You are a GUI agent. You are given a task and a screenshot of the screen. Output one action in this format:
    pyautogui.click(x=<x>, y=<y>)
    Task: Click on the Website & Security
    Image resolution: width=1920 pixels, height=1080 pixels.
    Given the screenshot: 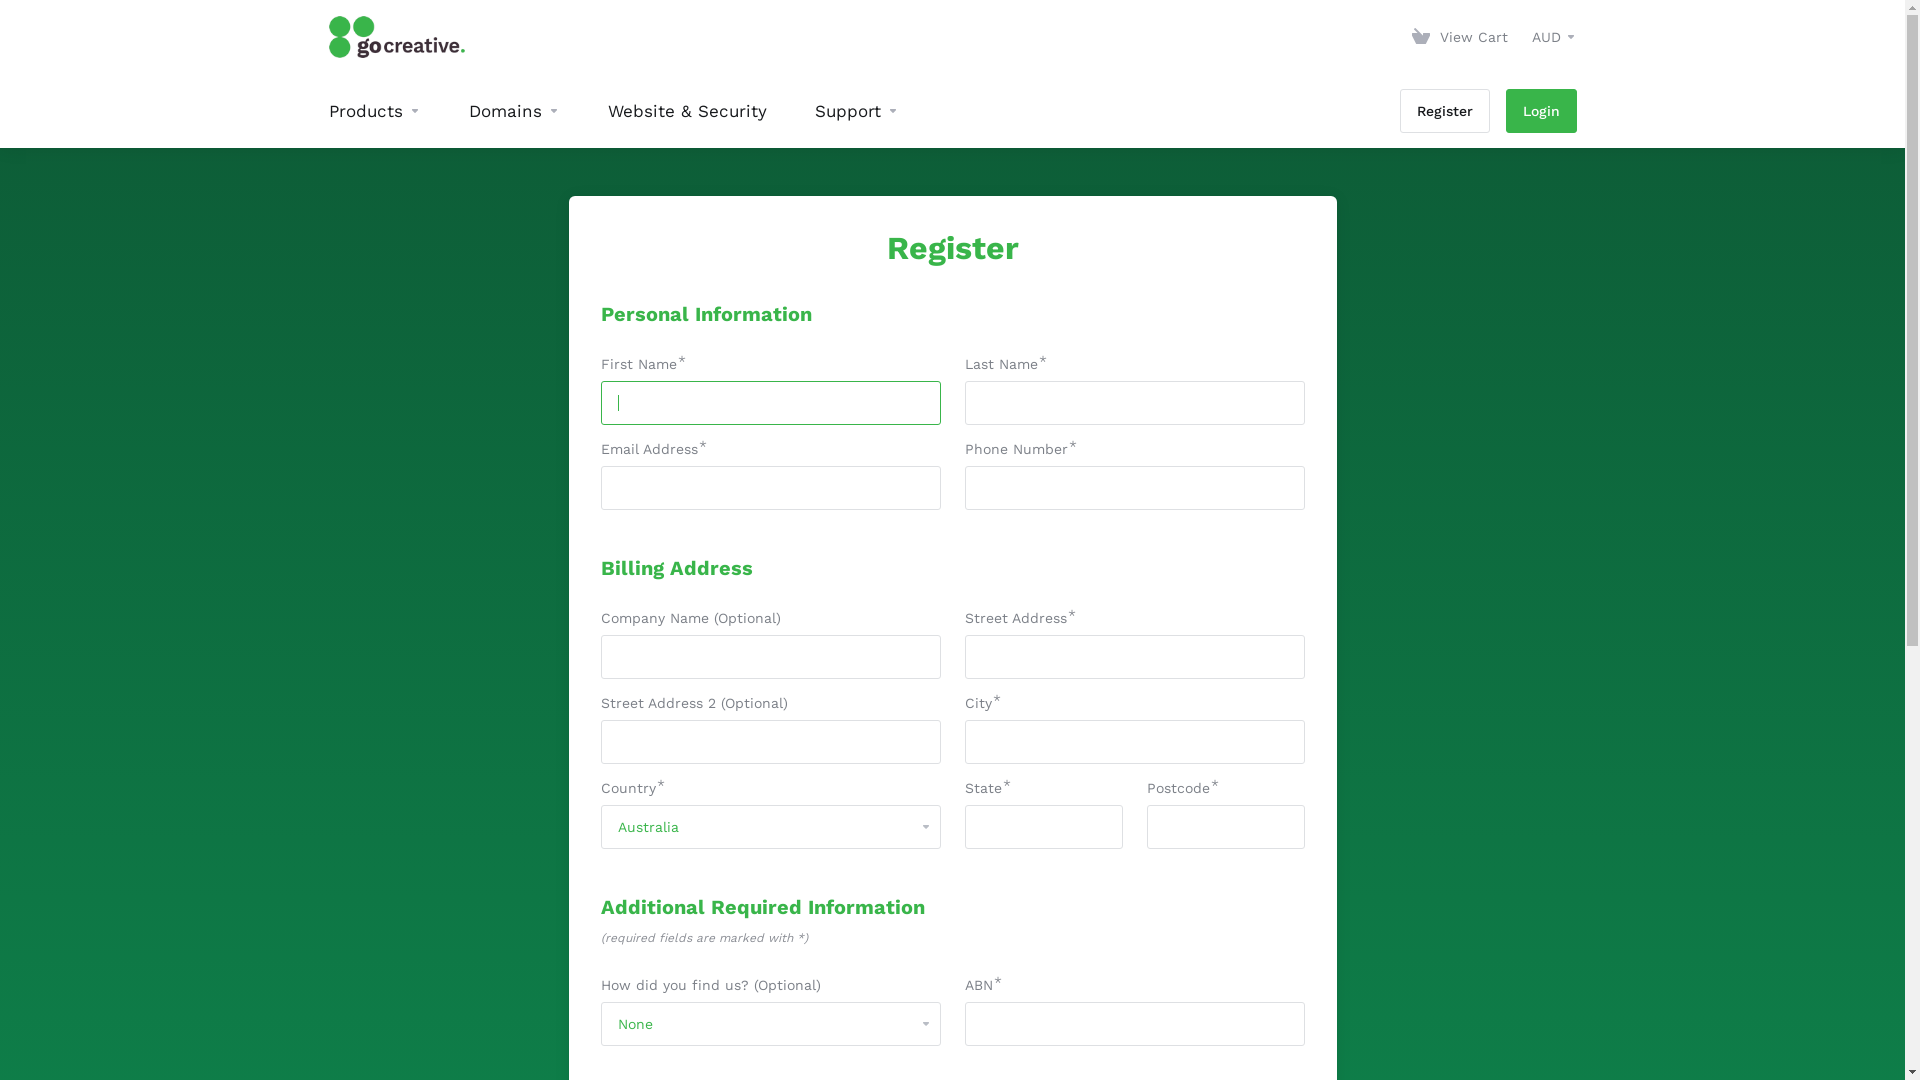 What is the action you would take?
    pyautogui.click(x=688, y=111)
    